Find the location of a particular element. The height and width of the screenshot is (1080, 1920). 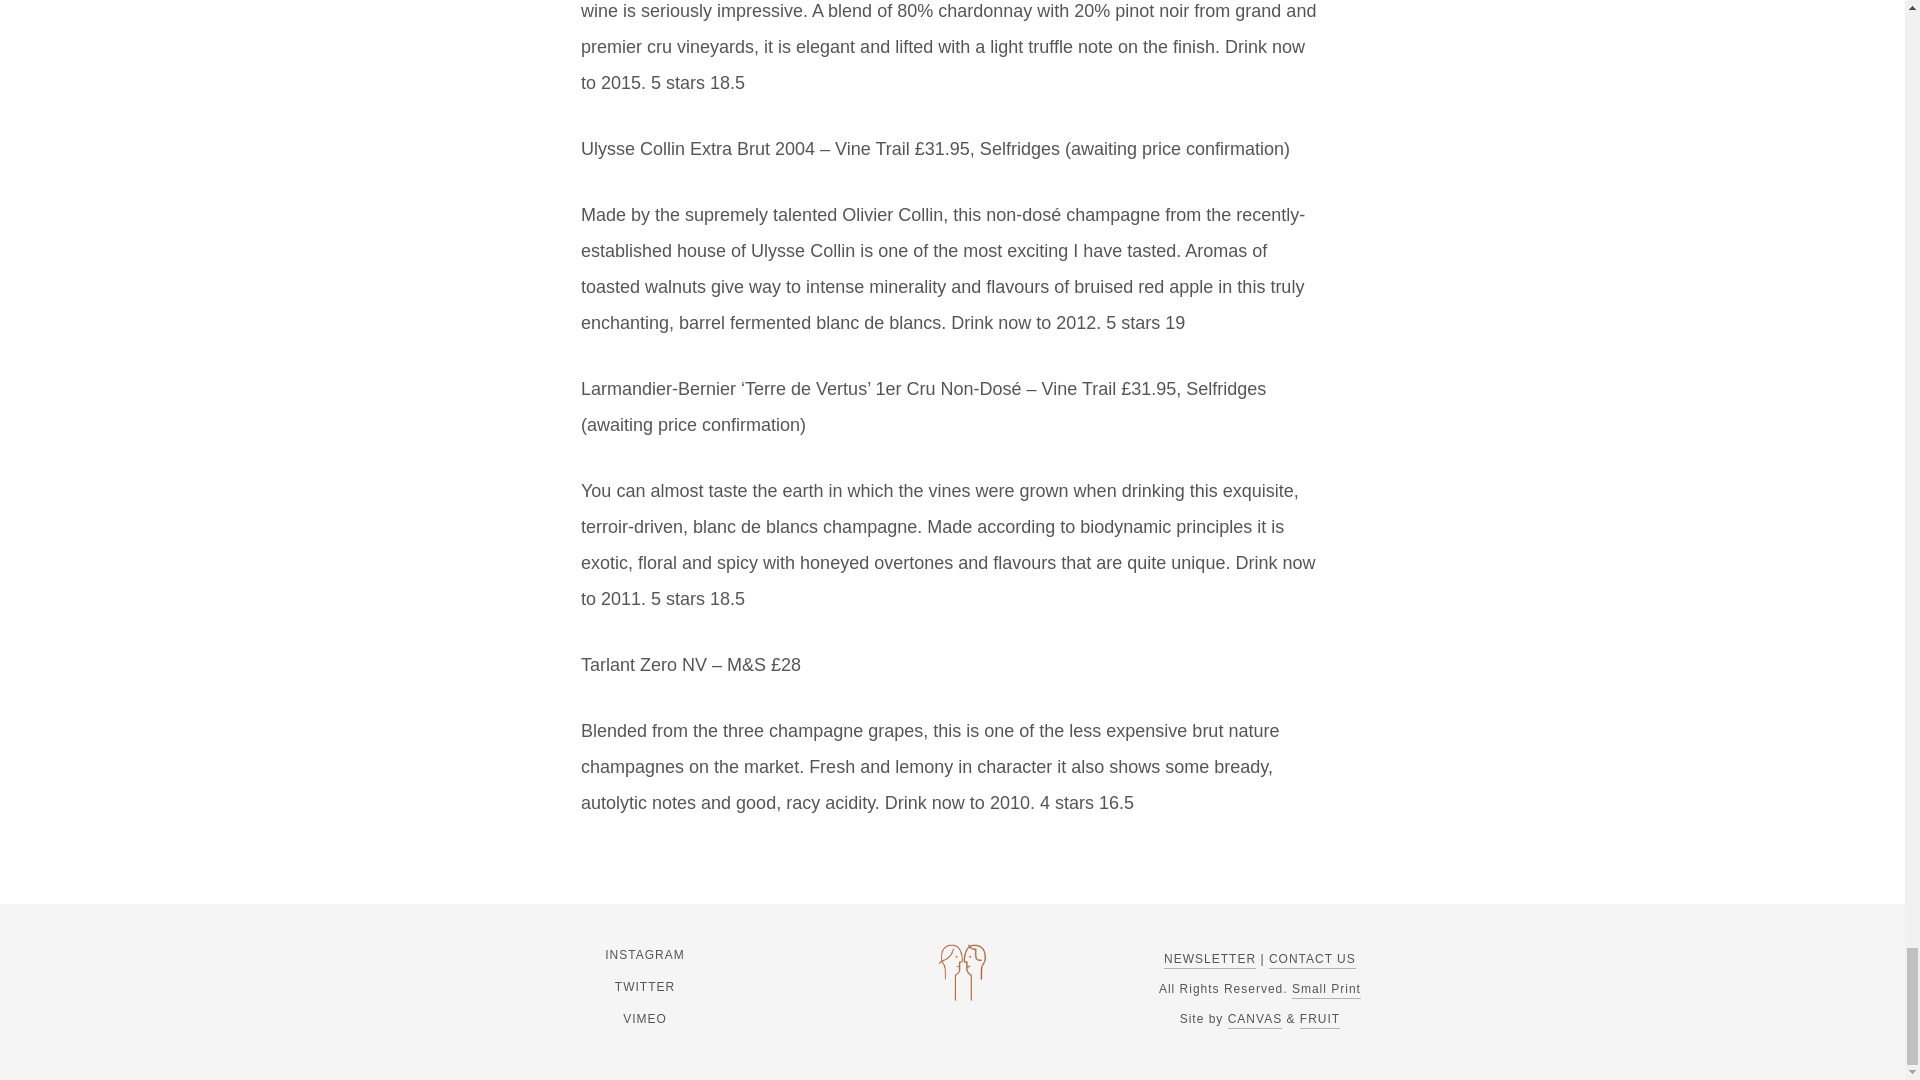

CANVAS is located at coordinates (1255, 1020).